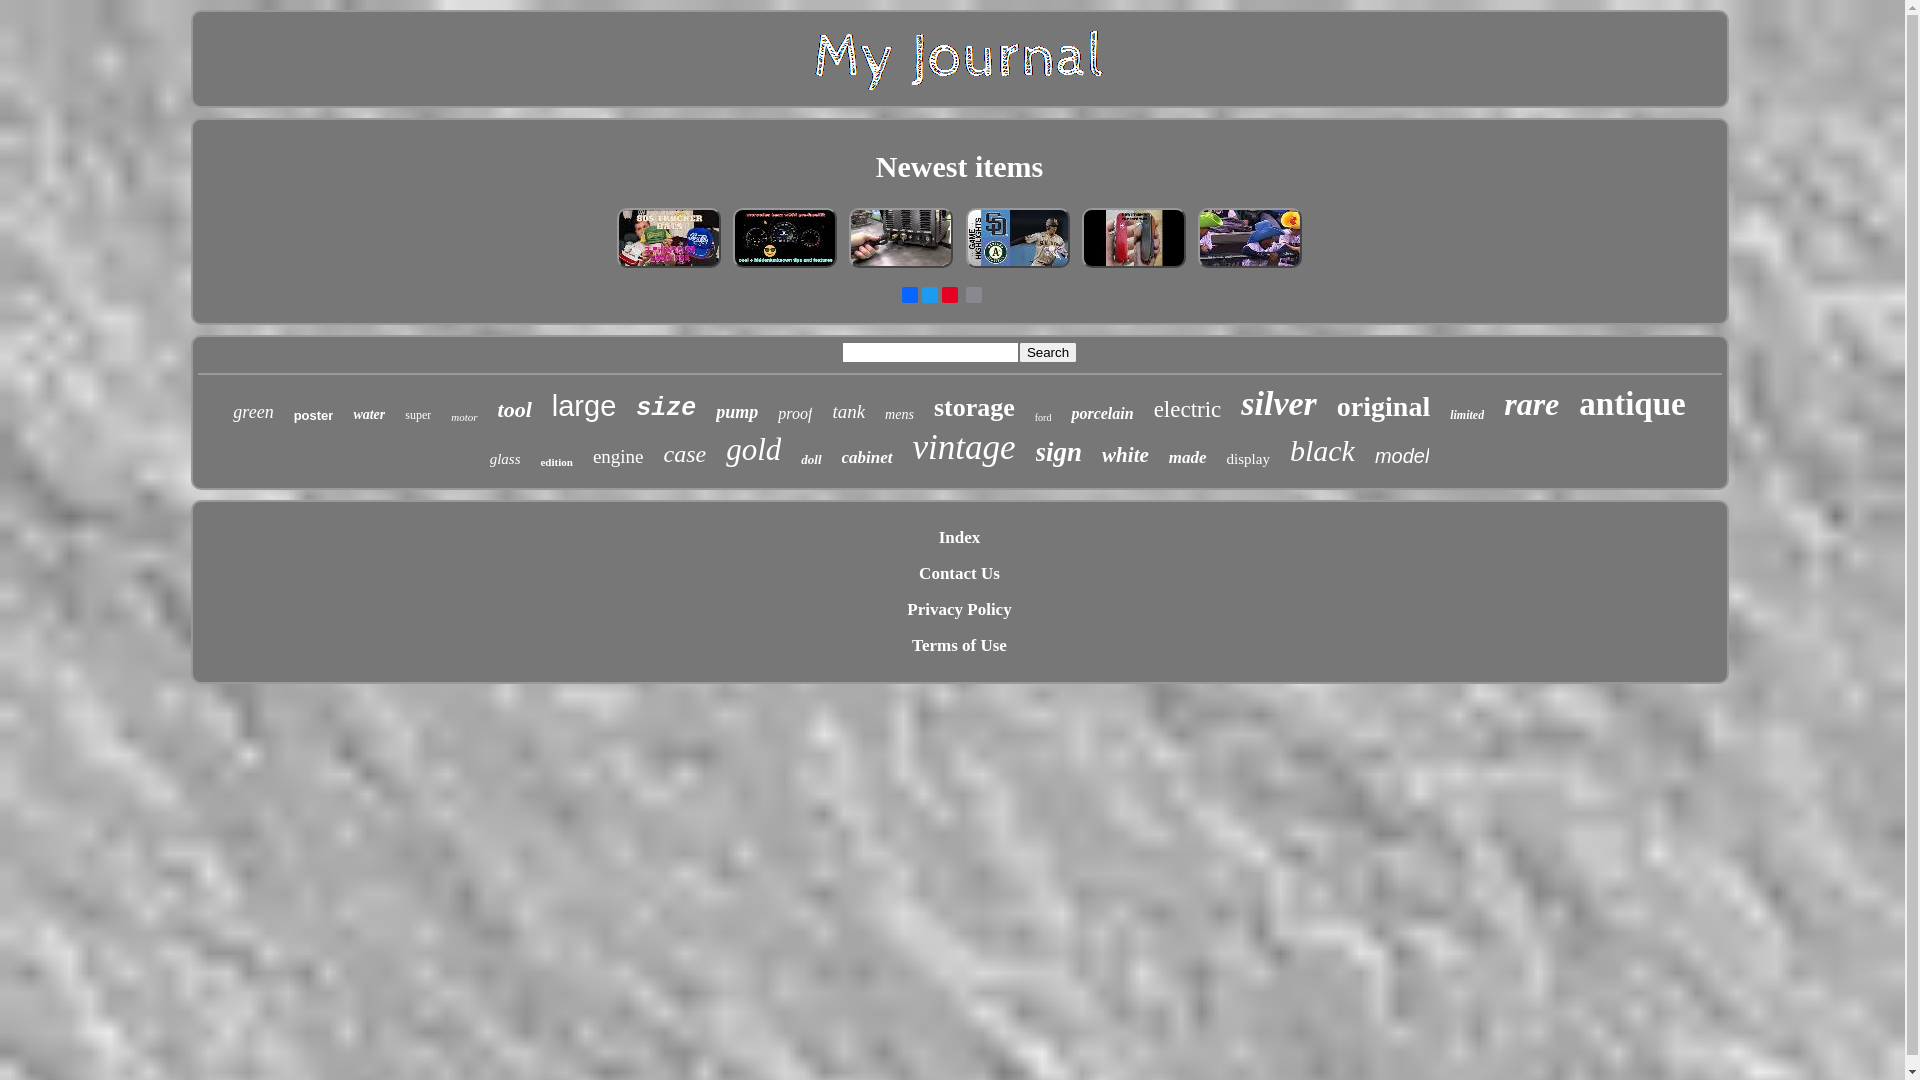 The image size is (1920, 1080). I want to click on motor, so click(464, 417).